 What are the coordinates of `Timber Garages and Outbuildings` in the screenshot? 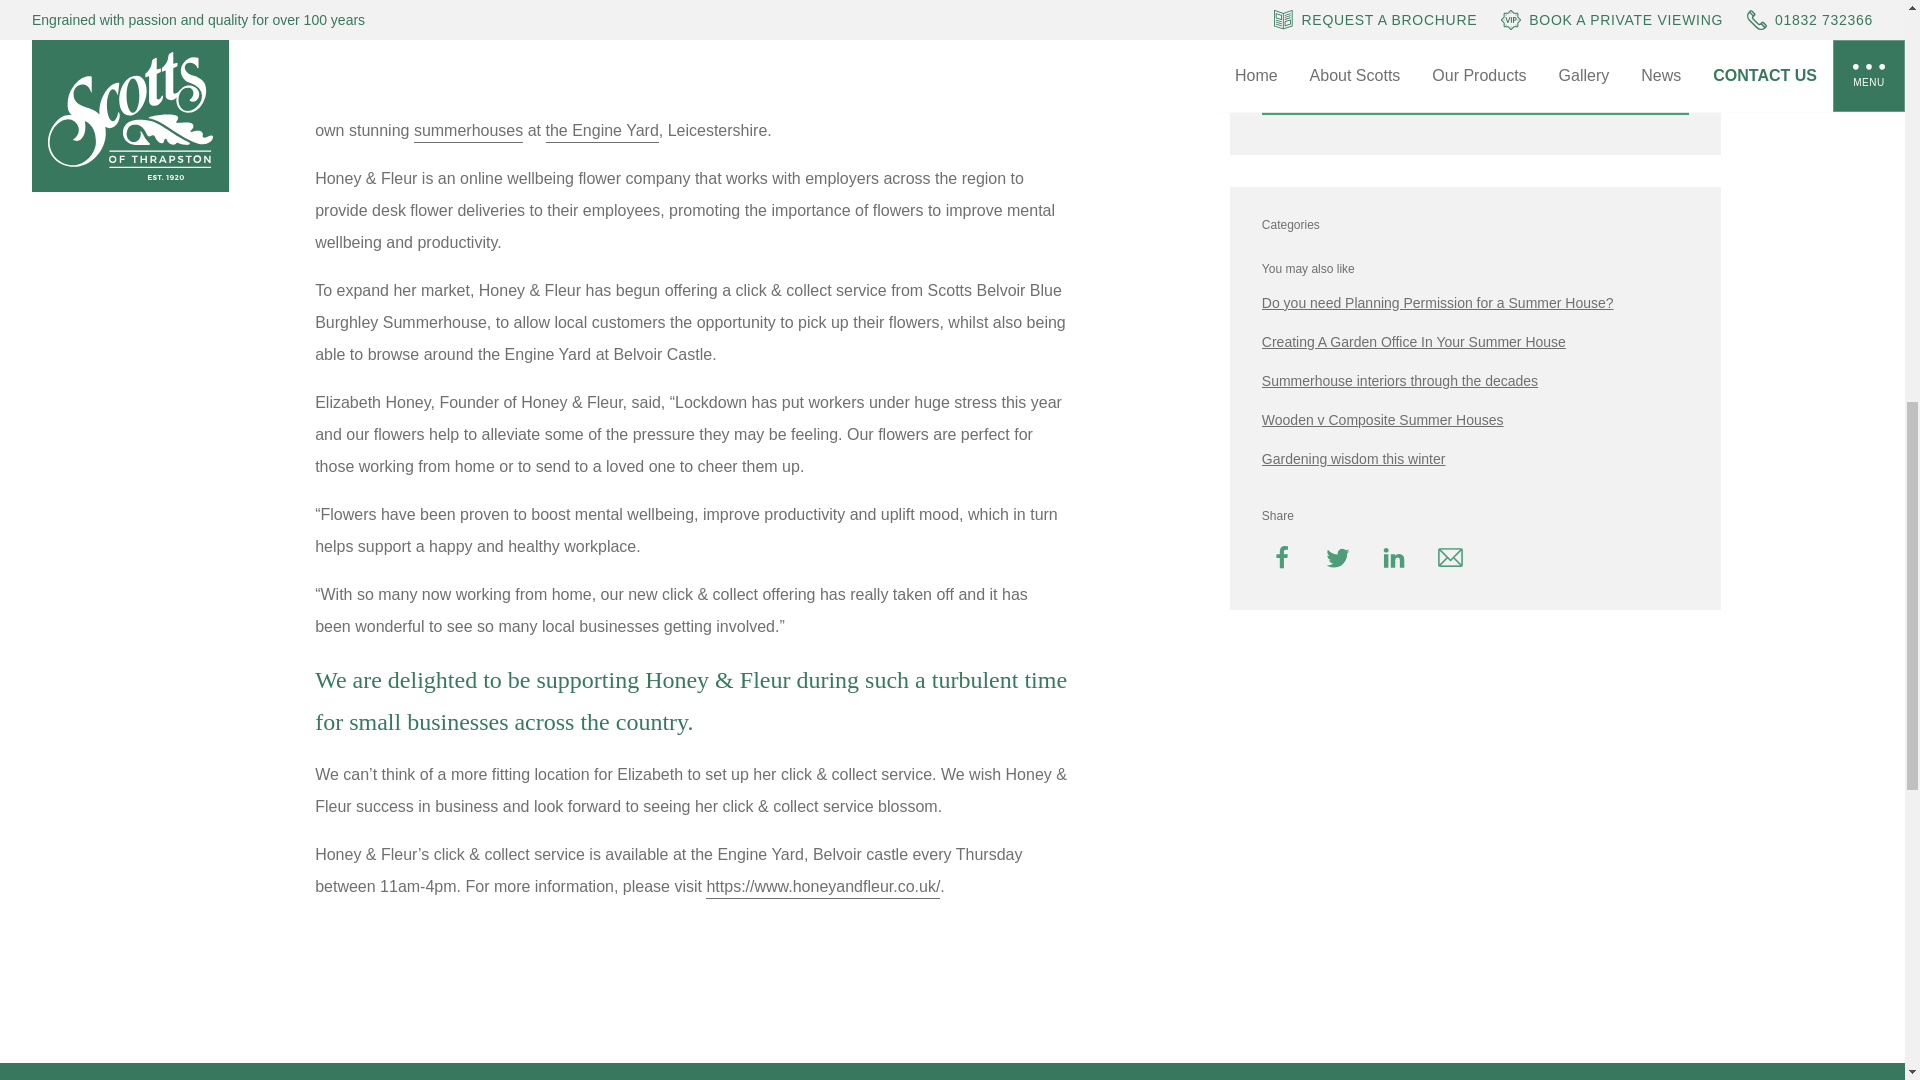 It's located at (1475, 86).